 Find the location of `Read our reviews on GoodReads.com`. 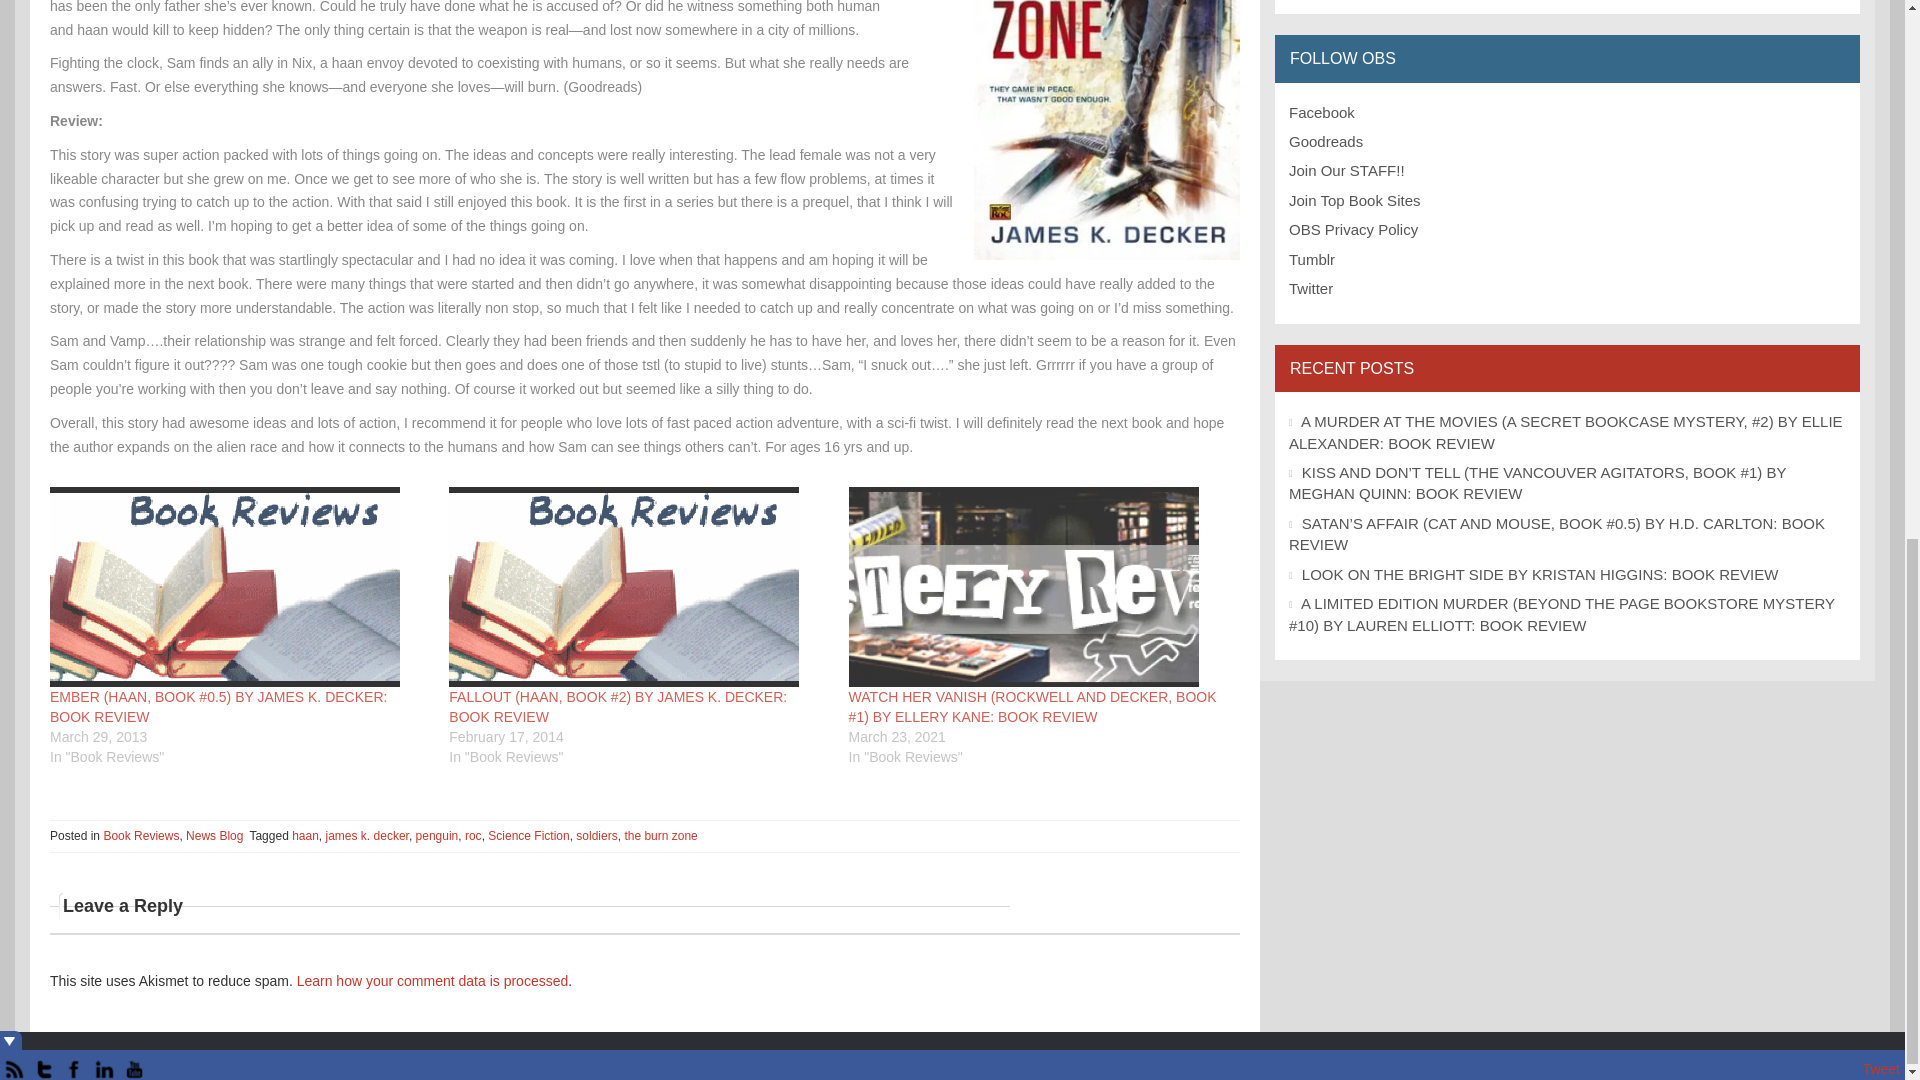

Read our reviews on GoodReads.com is located at coordinates (1326, 141).